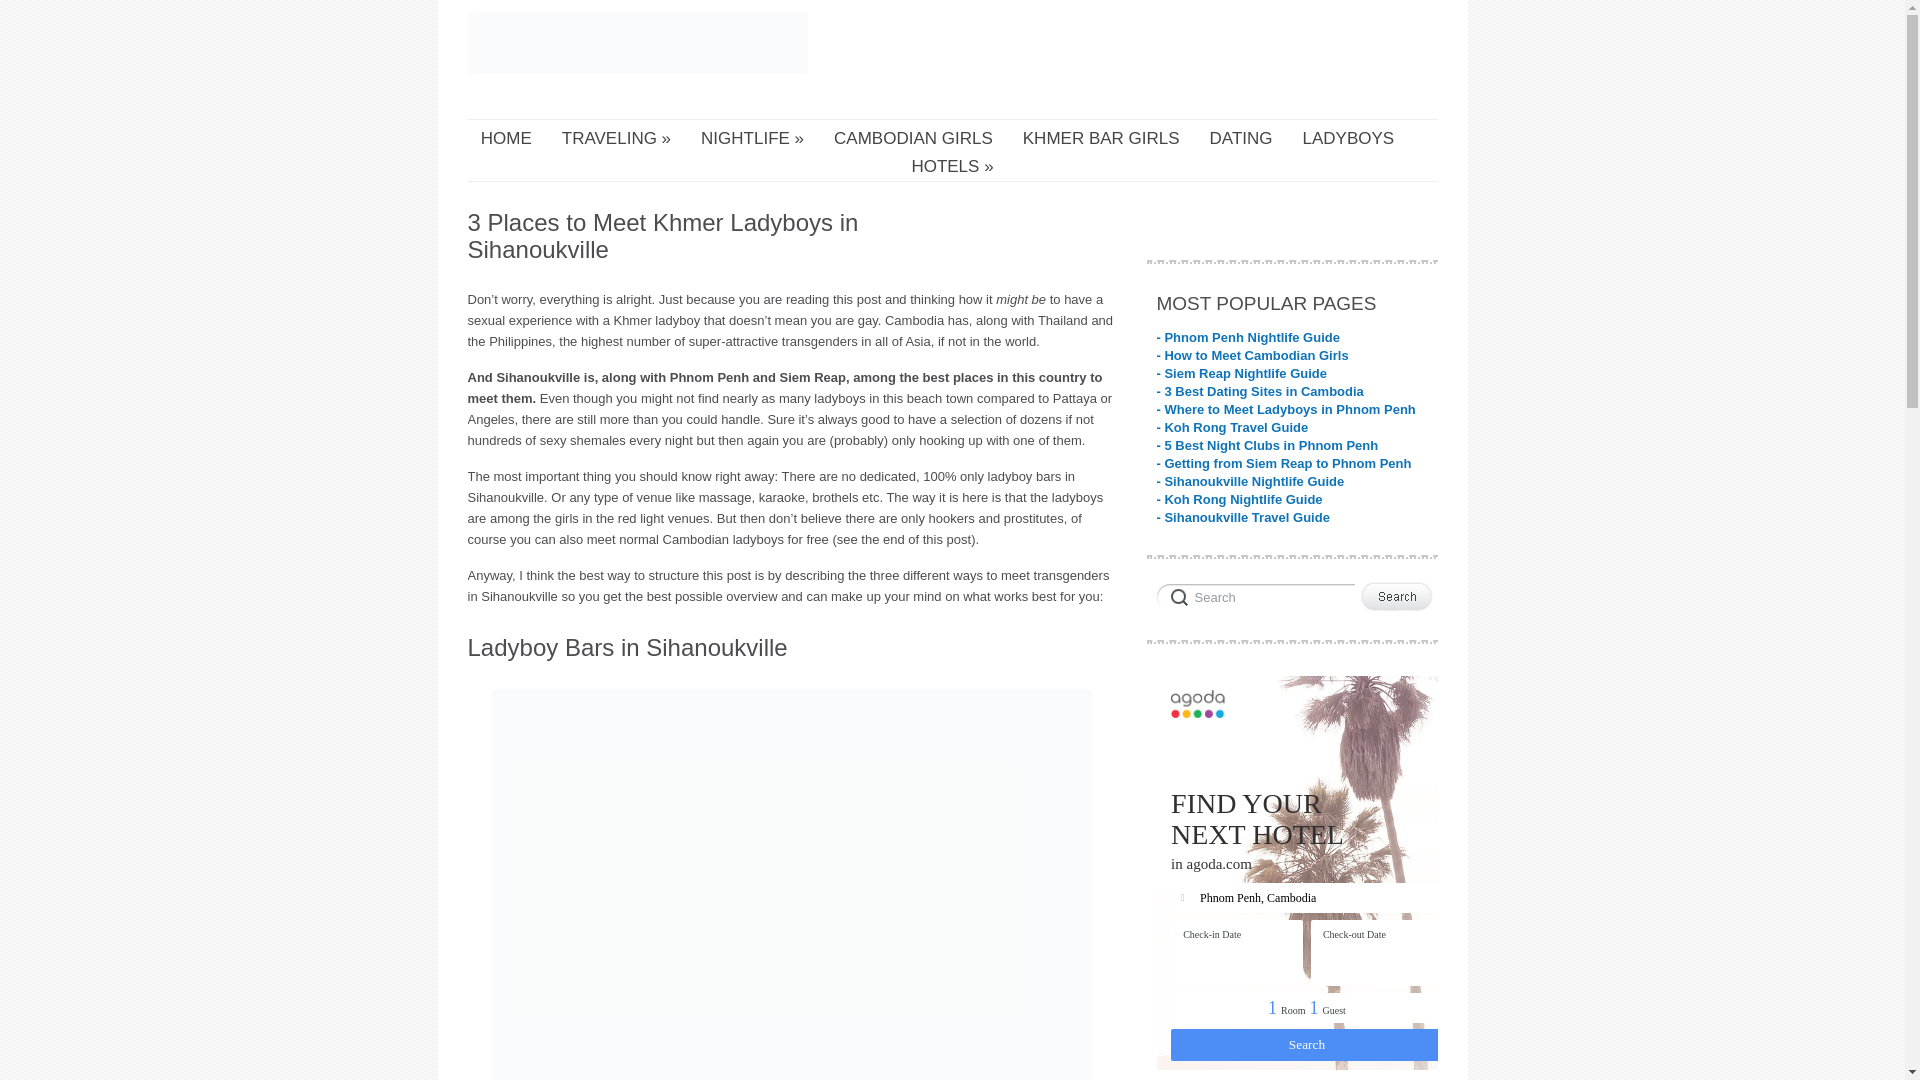 Image resolution: width=1920 pixels, height=1080 pixels. I want to click on DATING, so click(1240, 139).